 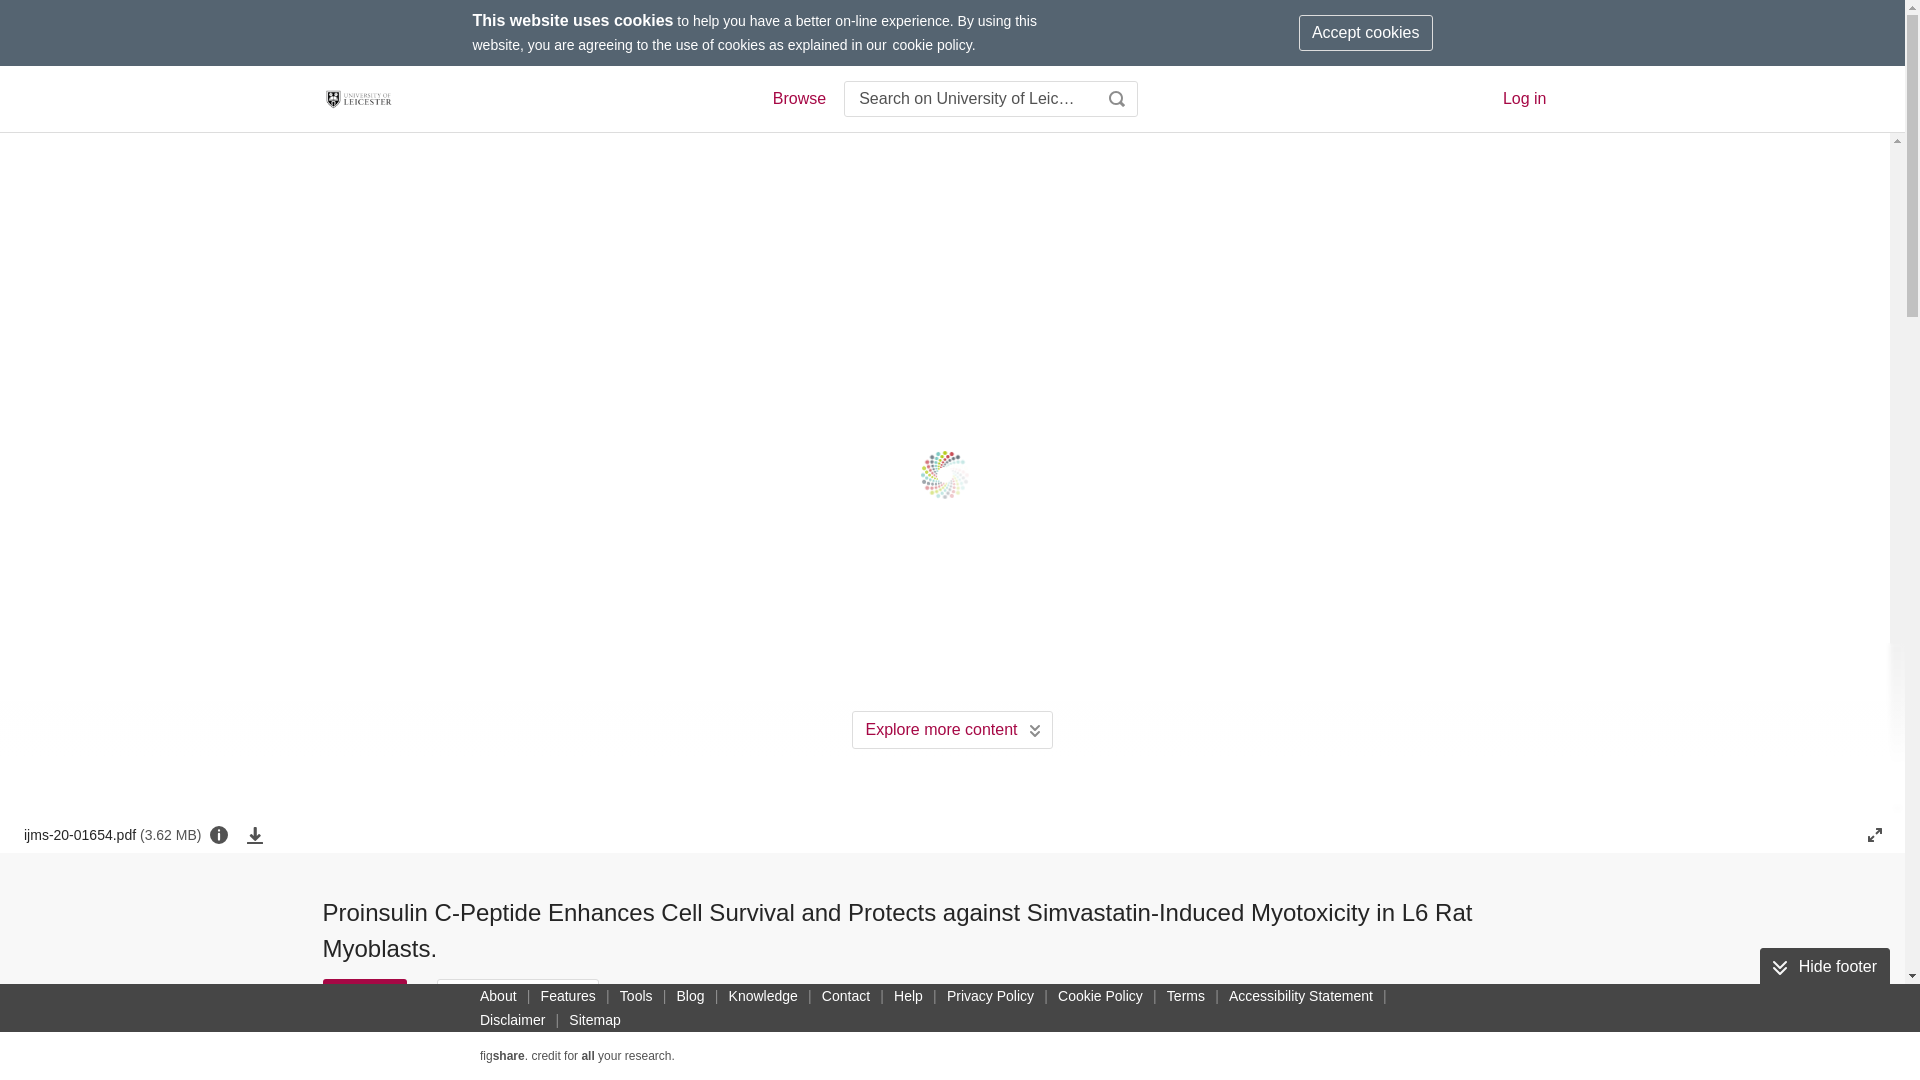 I want to click on Log in, so click(x=1525, y=98).